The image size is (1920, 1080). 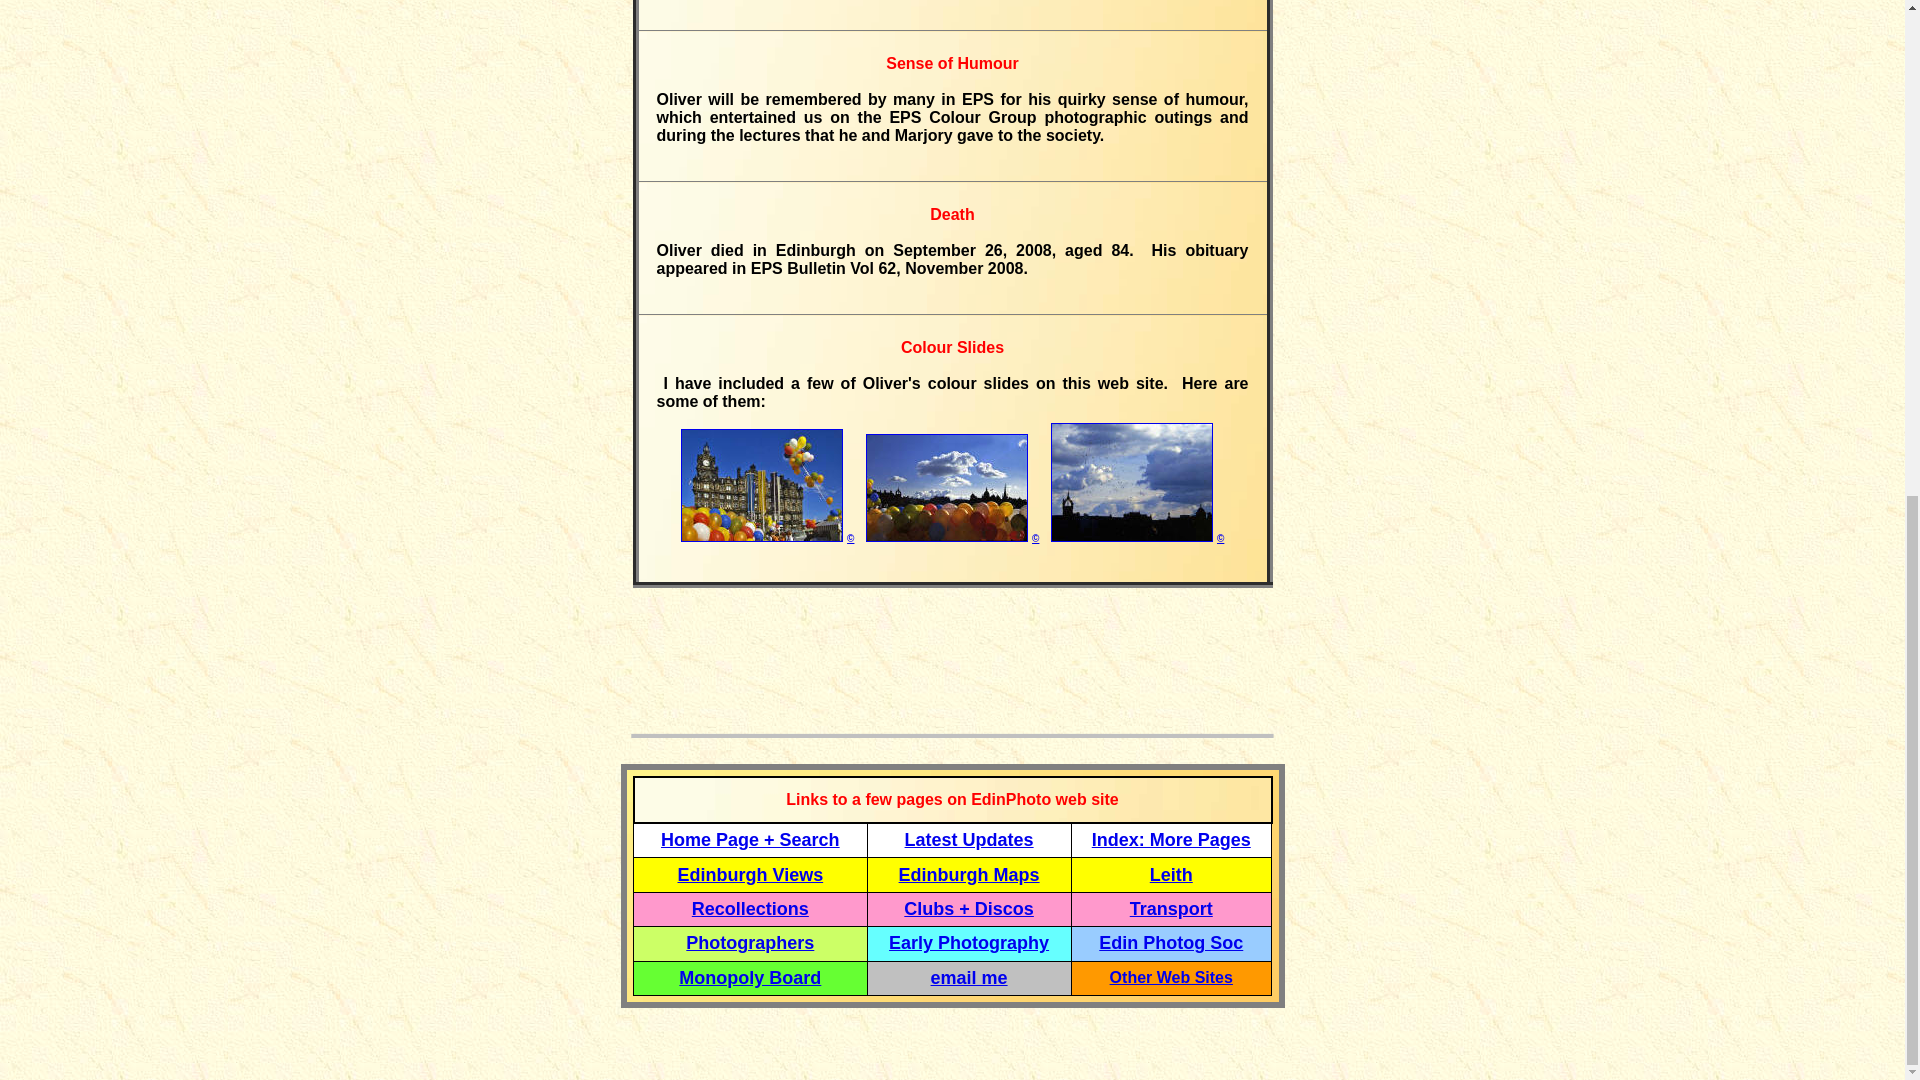 What do you see at coordinates (1172, 840) in the screenshot?
I see `Index: More Pages` at bounding box center [1172, 840].